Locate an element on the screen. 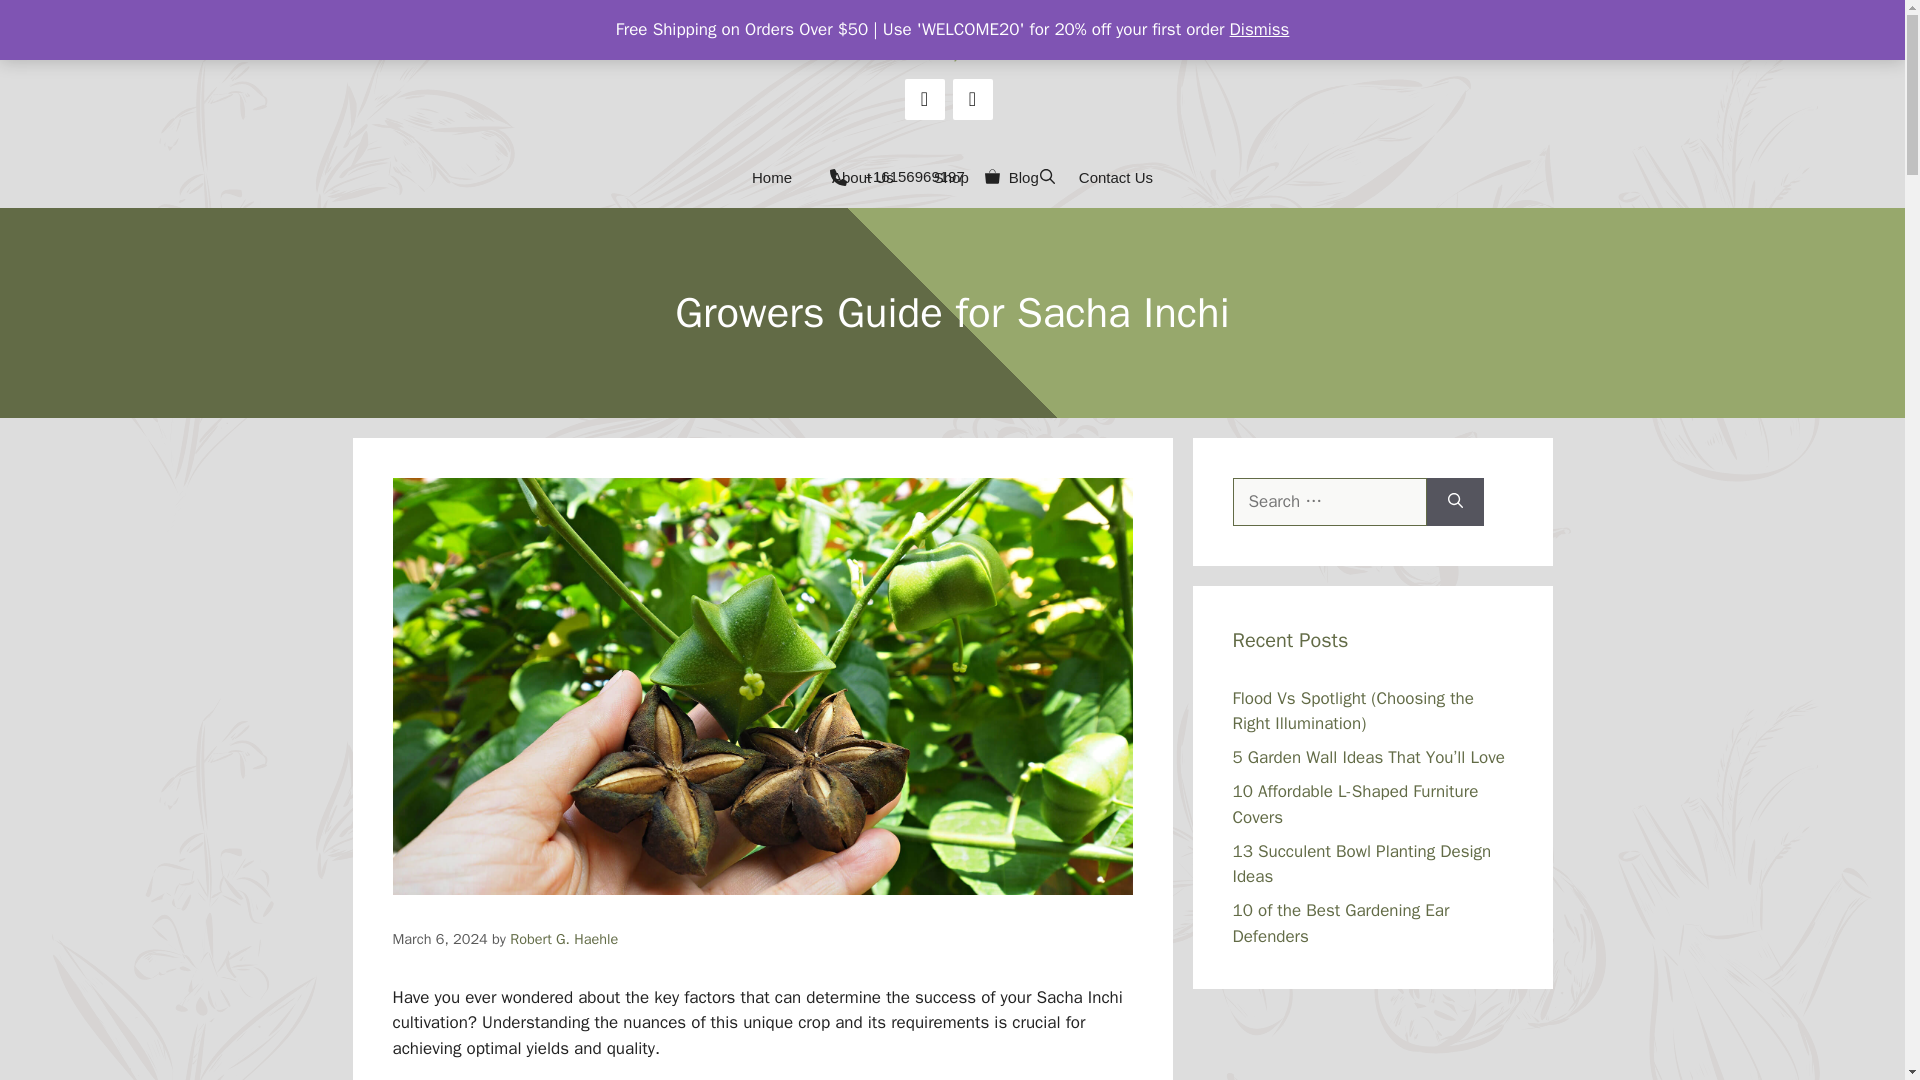 This screenshot has height=1080, width=1920. Search for: is located at coordinates (1329, 502).